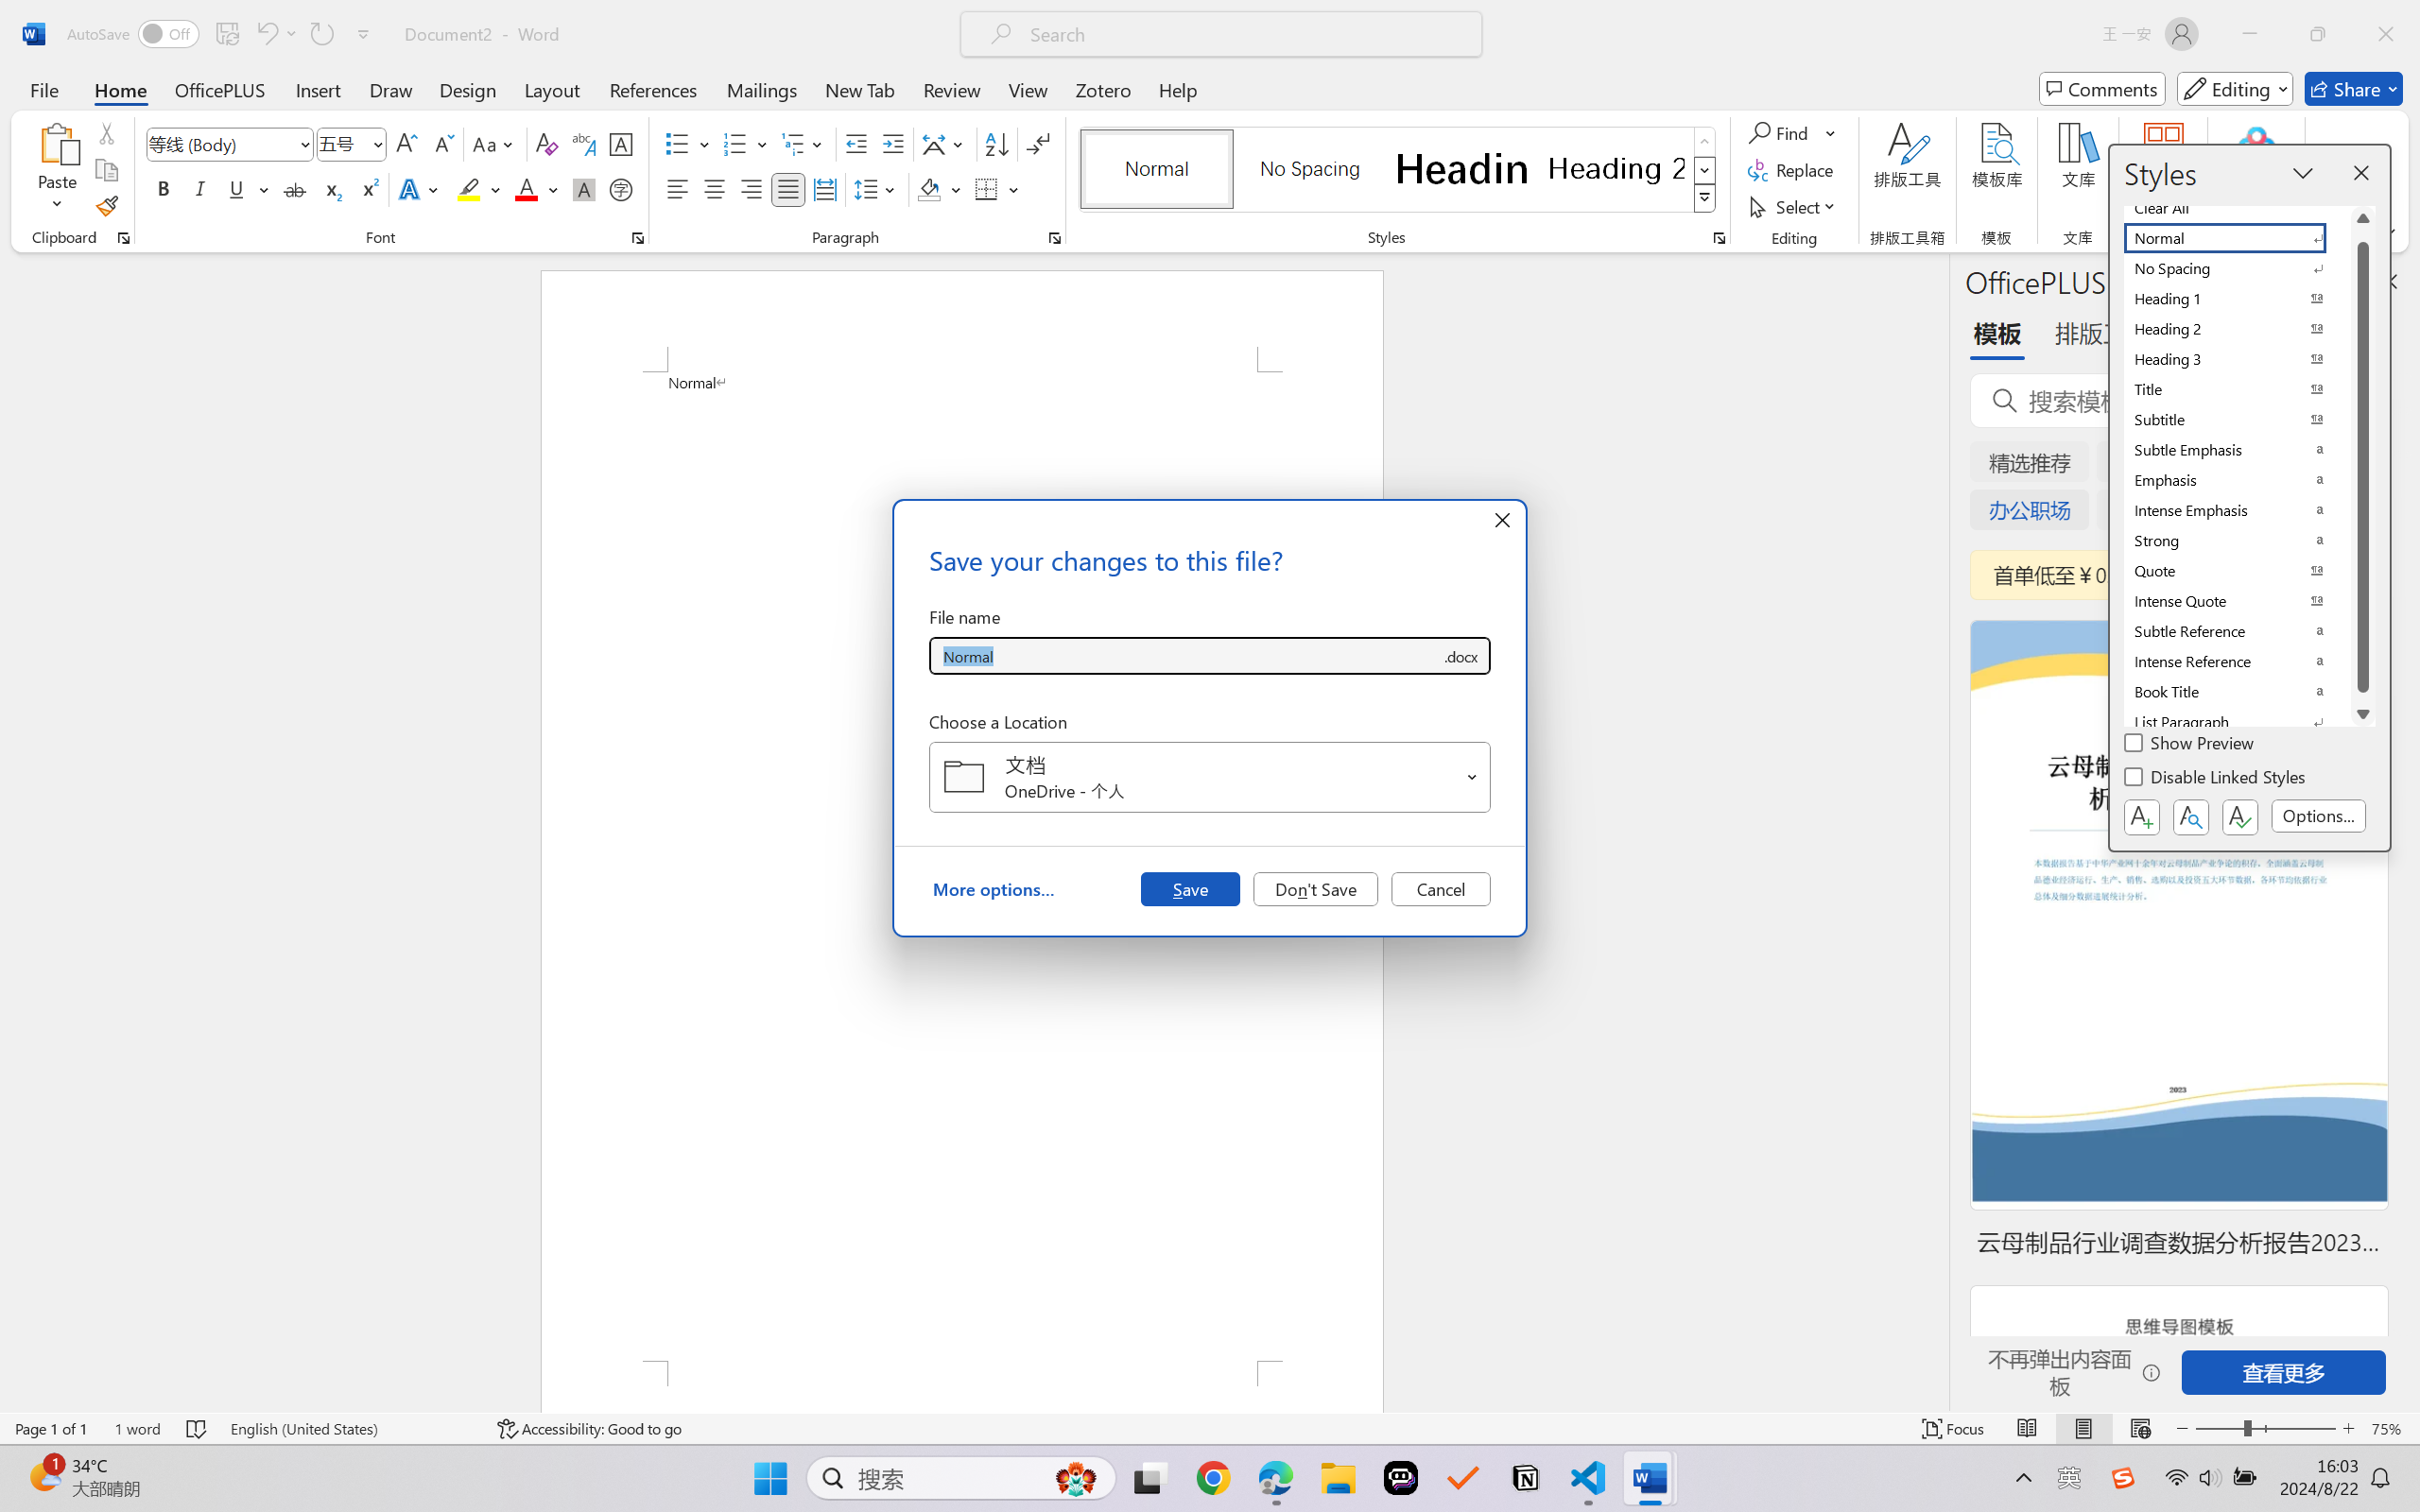  Describe the element at coordinates (2237, 722) in the screenshot. I see `List Paragraph` at that location.